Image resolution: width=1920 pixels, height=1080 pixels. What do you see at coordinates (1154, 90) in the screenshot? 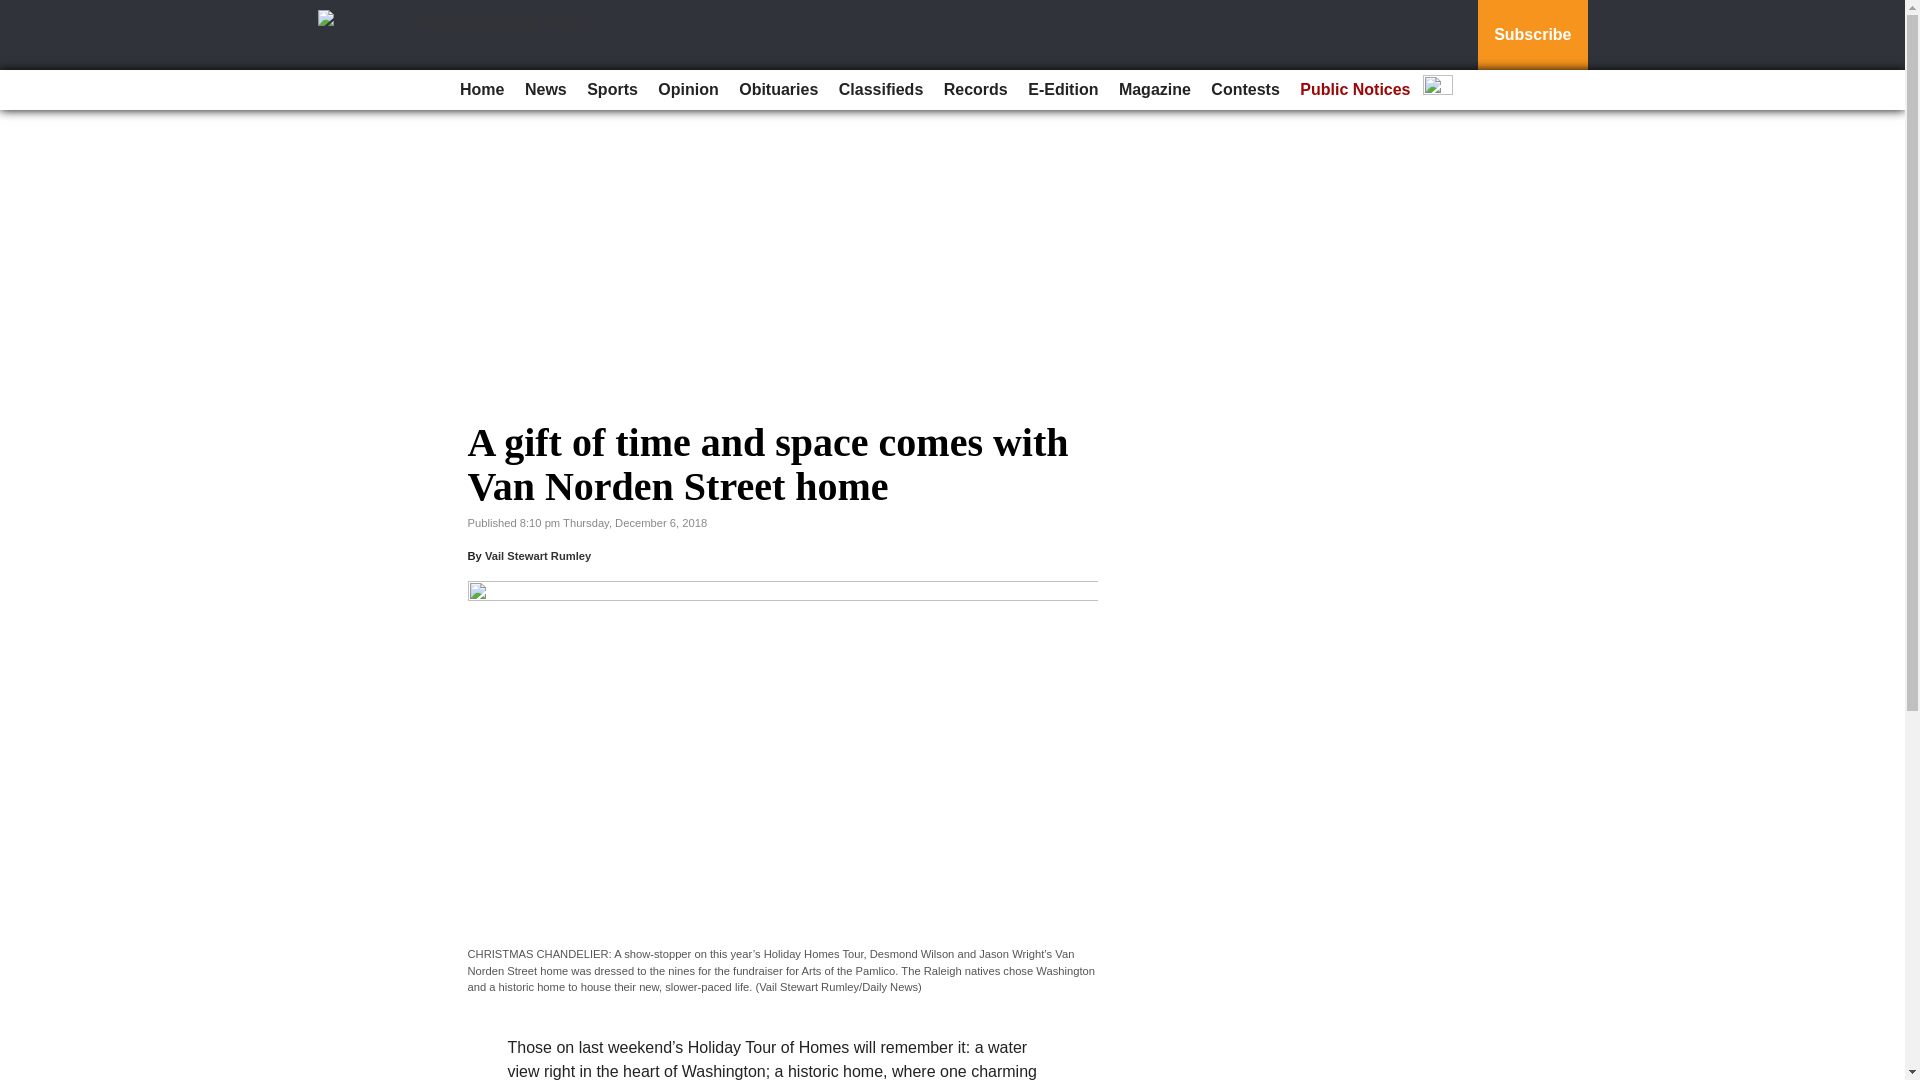
I see `Magazine` at bounding box center [1154, 90].